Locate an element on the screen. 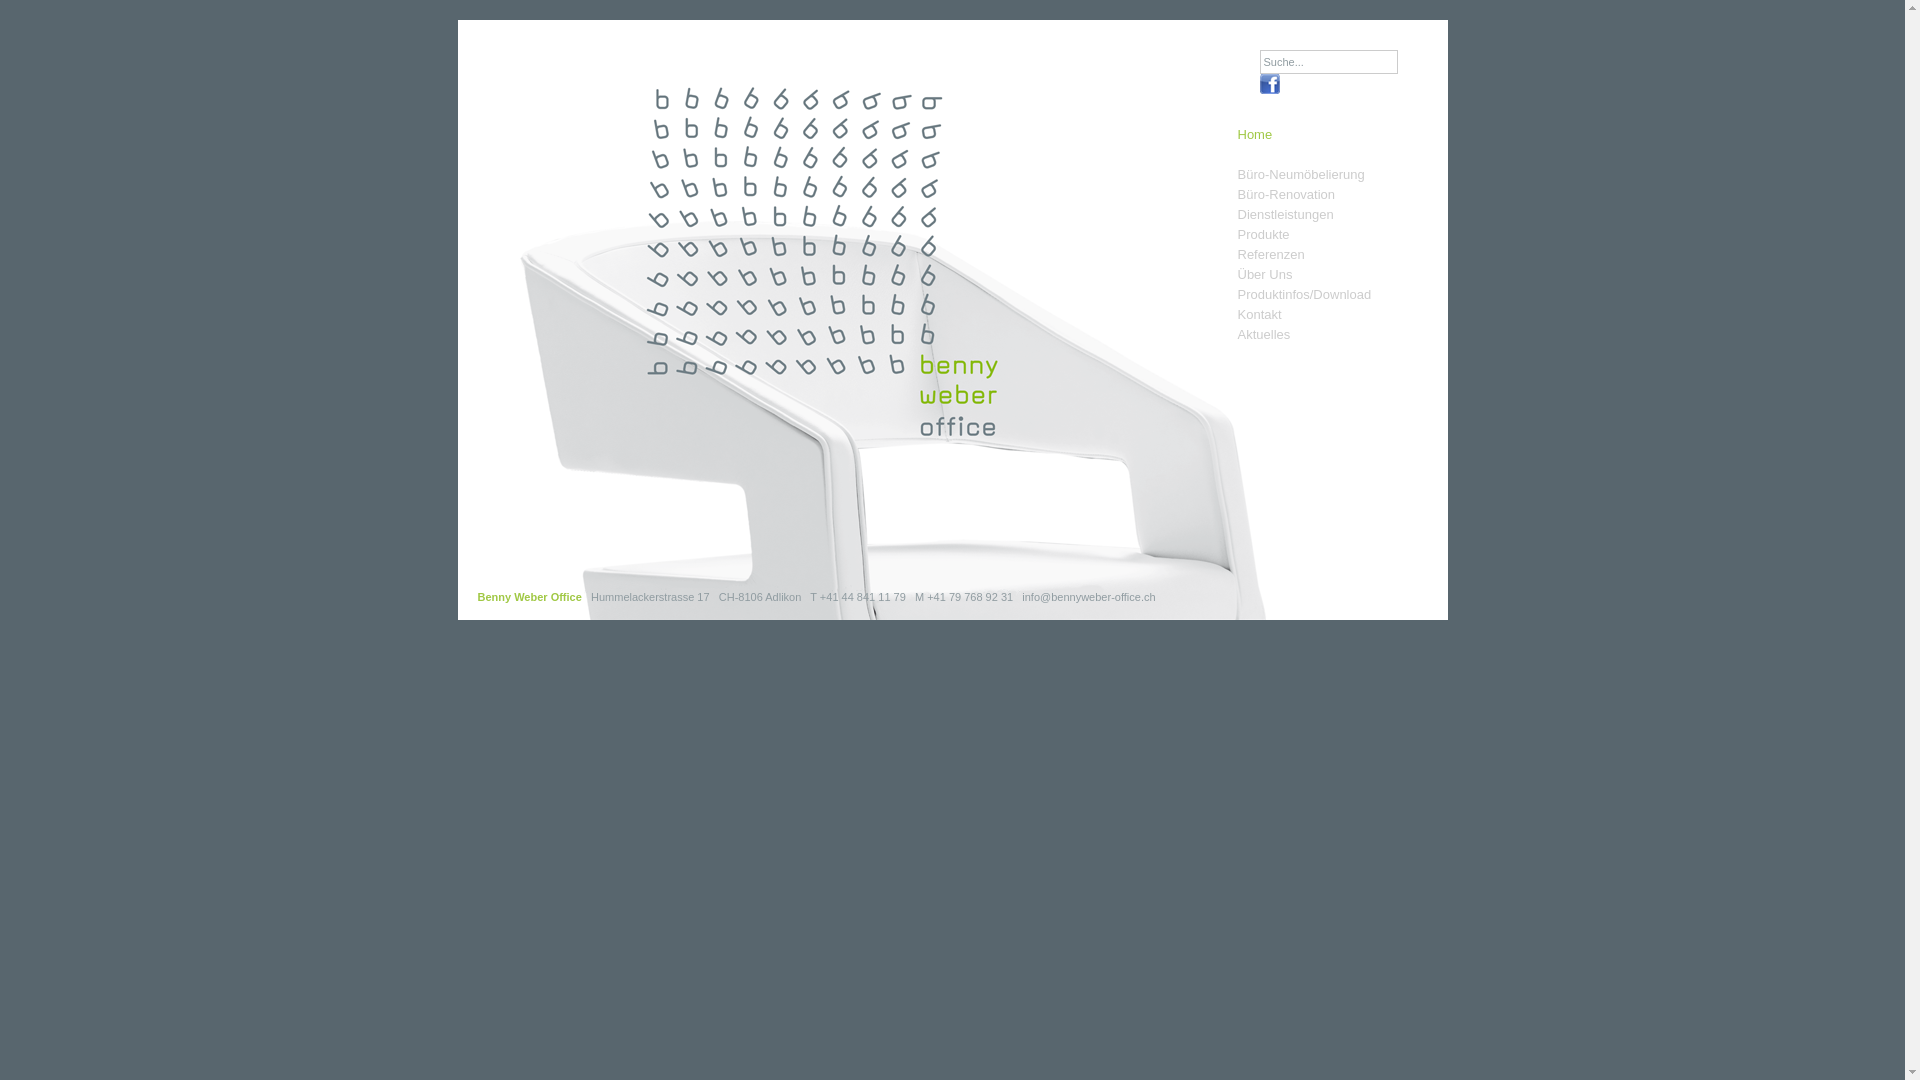  Referenzen is located at coordinates (1272, 255).